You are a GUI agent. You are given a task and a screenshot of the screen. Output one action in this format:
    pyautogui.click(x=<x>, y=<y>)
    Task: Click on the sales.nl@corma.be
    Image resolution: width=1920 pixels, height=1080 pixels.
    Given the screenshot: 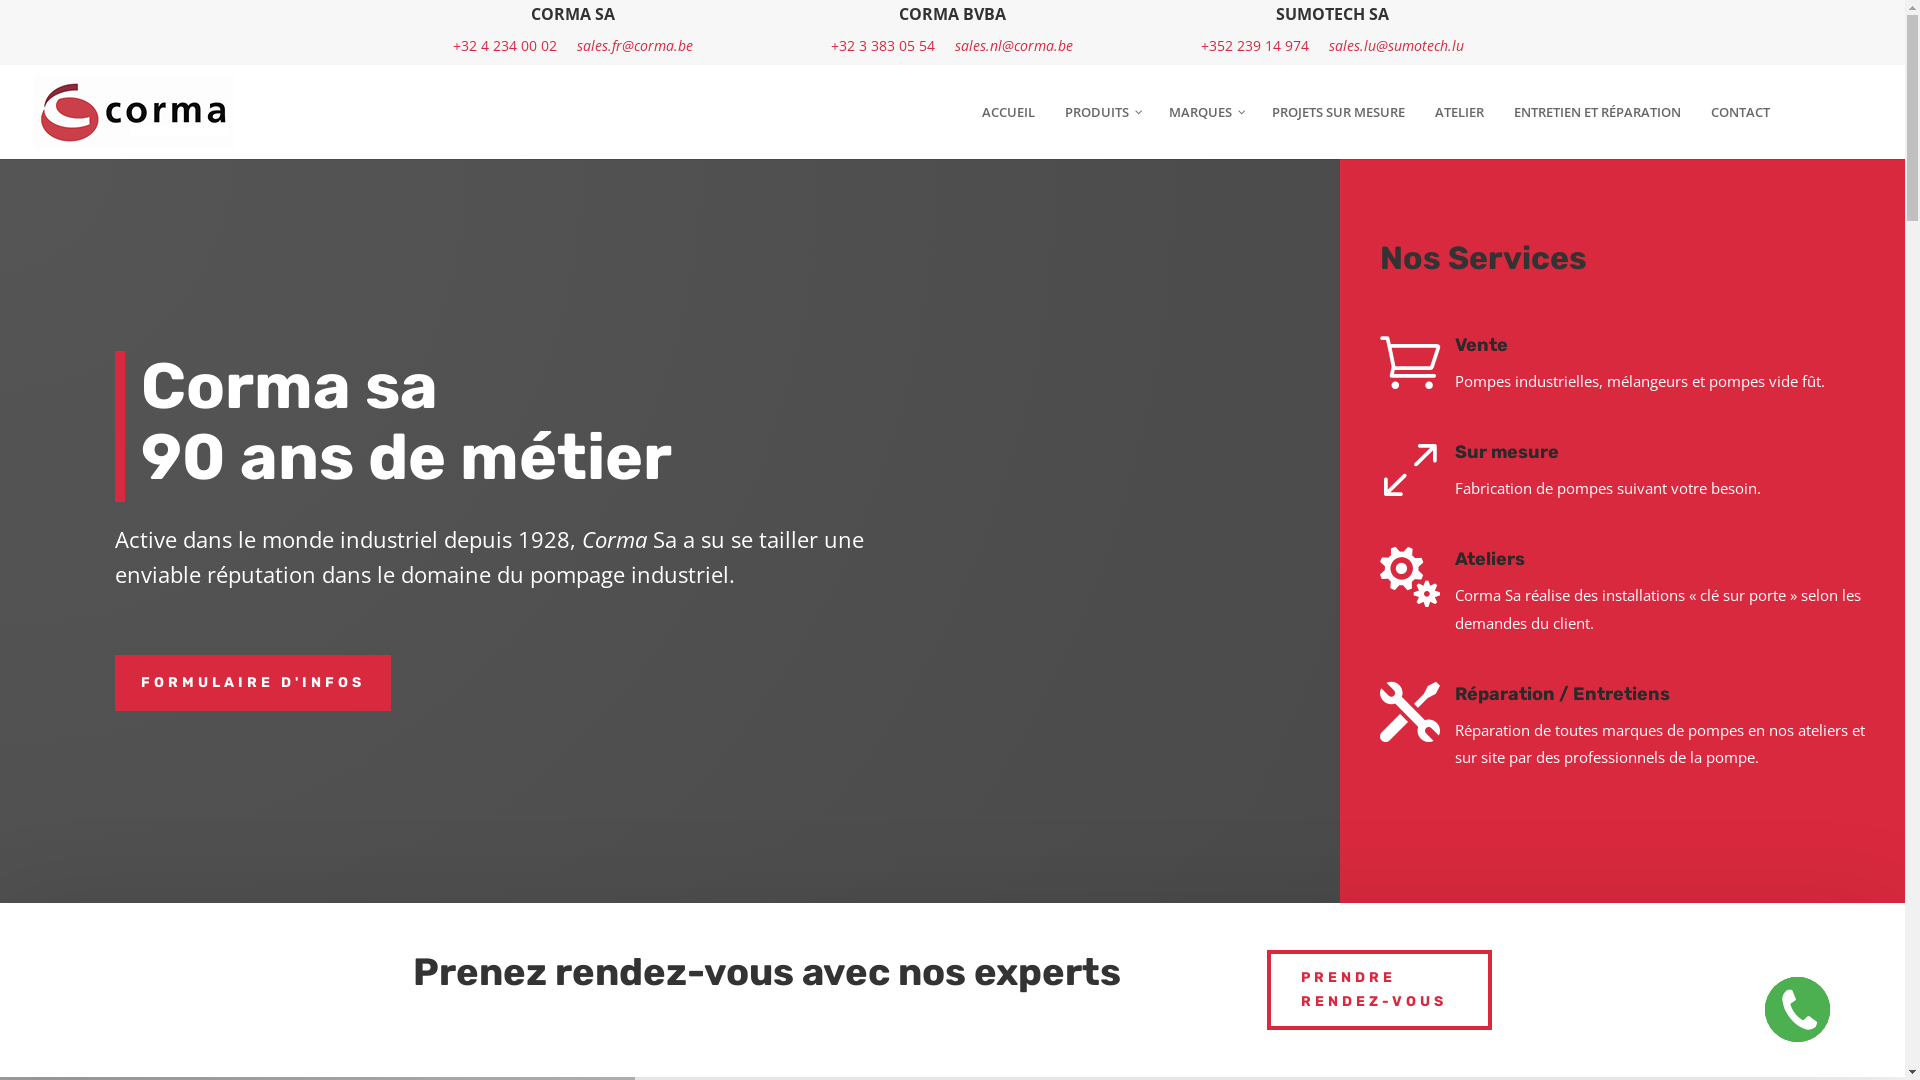 What is the action you would take?
    pyautogui.click(x=1014, y=46)
    